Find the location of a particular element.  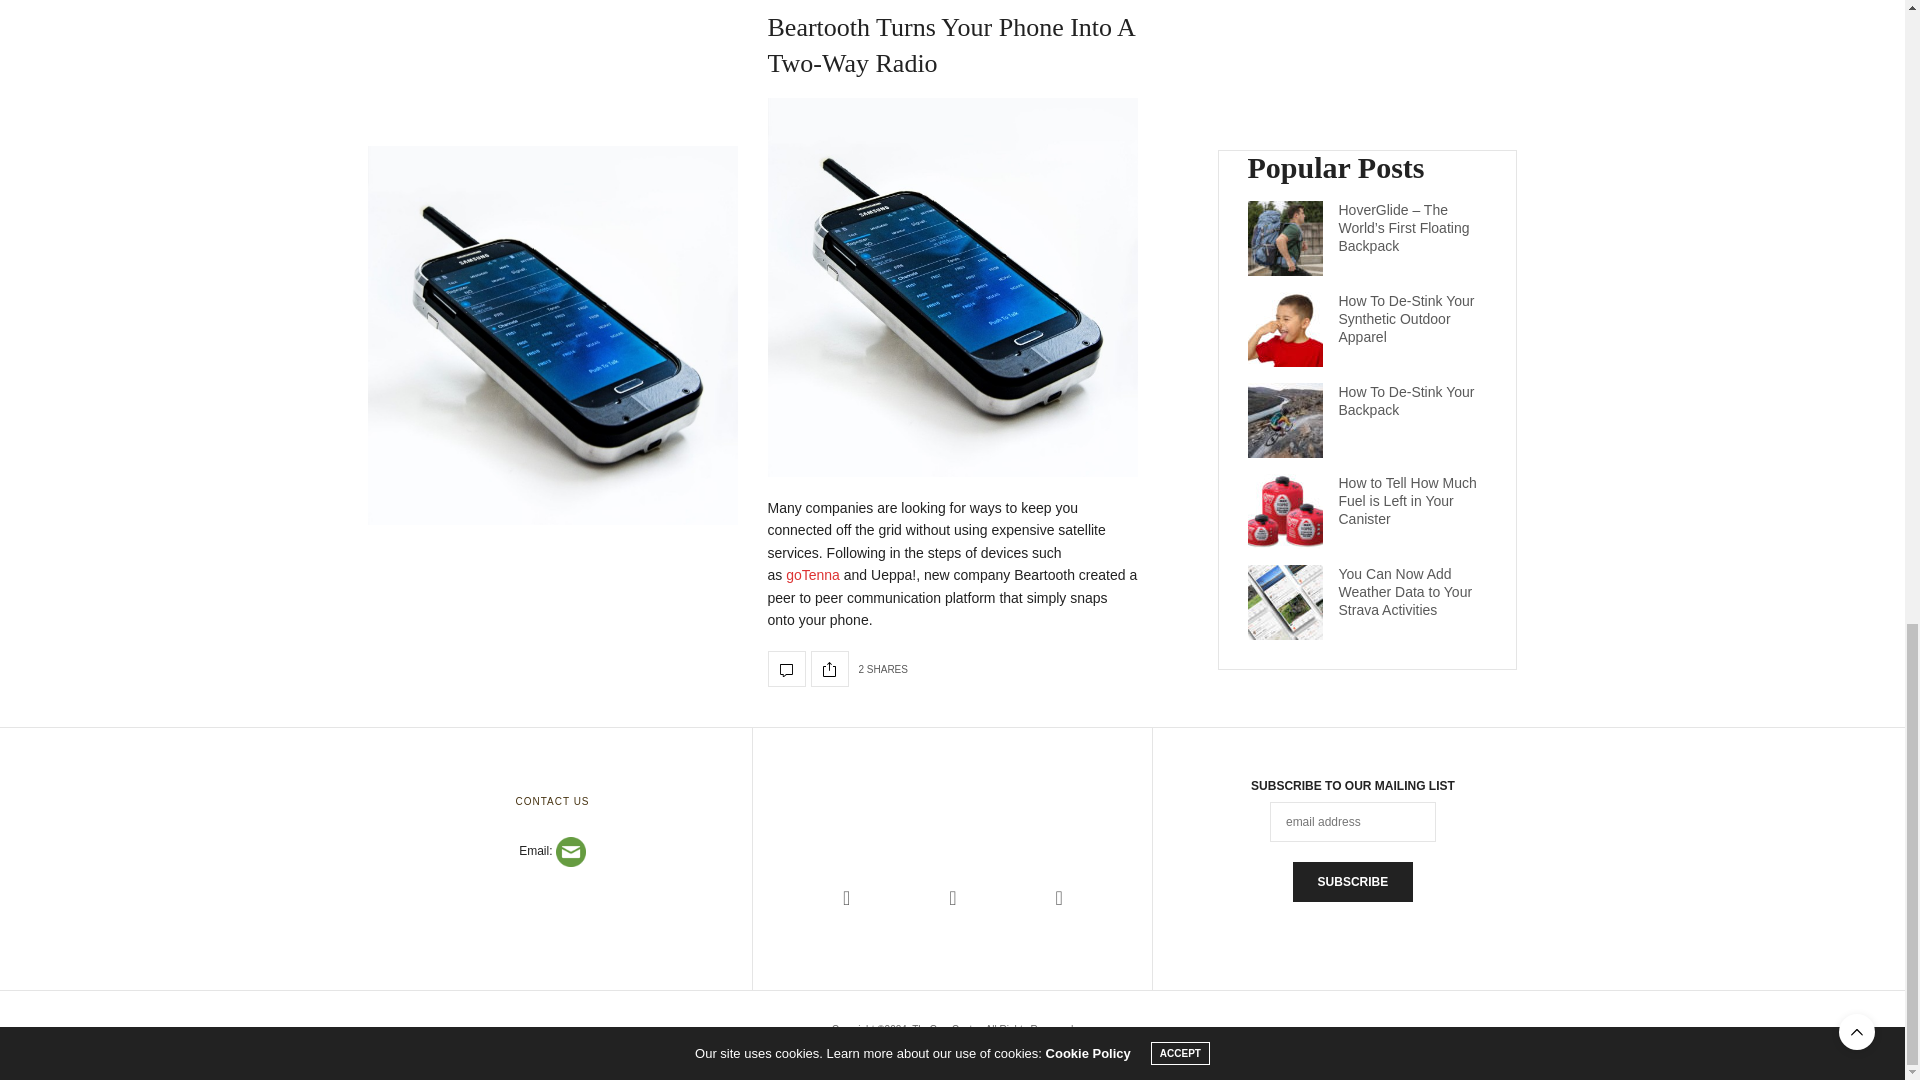

Beartooth Turns Your Phone Into A Two-Way Radio is located at coordinates (951, 44).